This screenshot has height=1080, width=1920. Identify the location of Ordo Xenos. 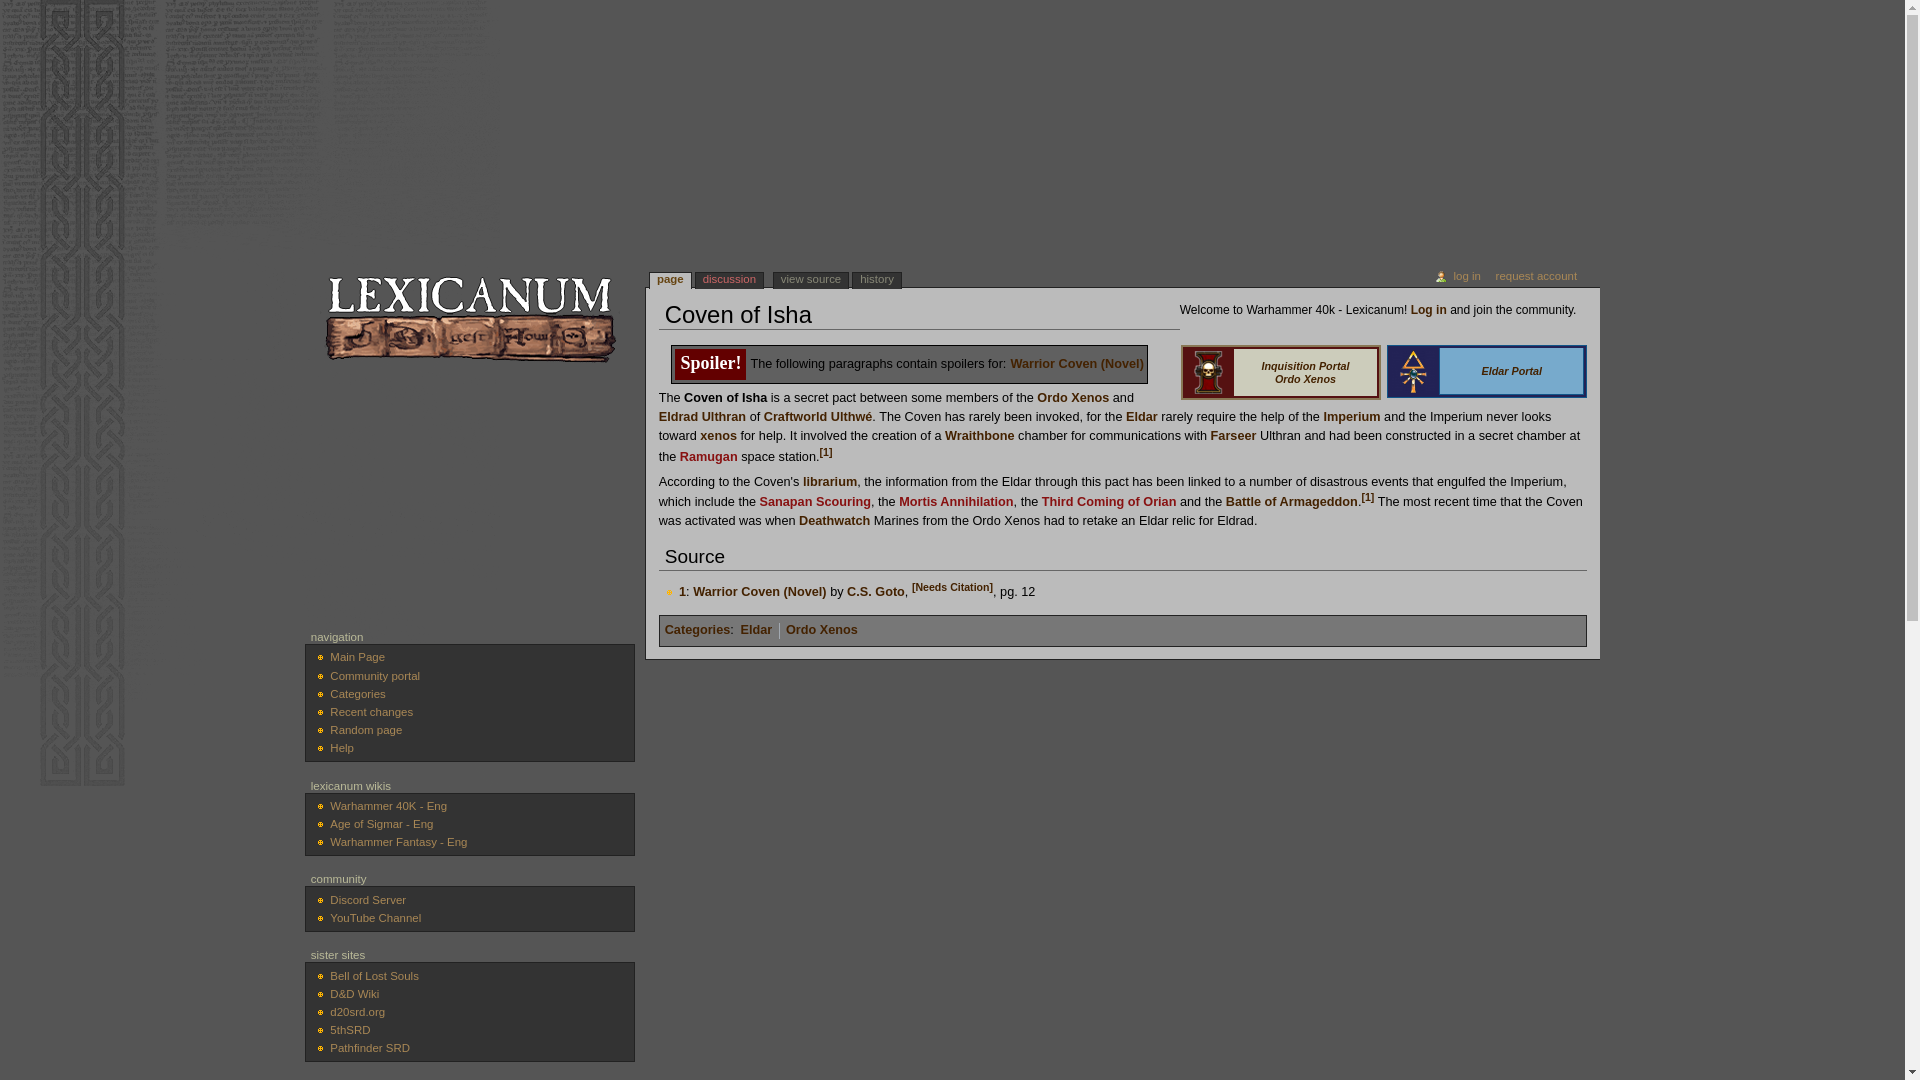
(1072, 398).